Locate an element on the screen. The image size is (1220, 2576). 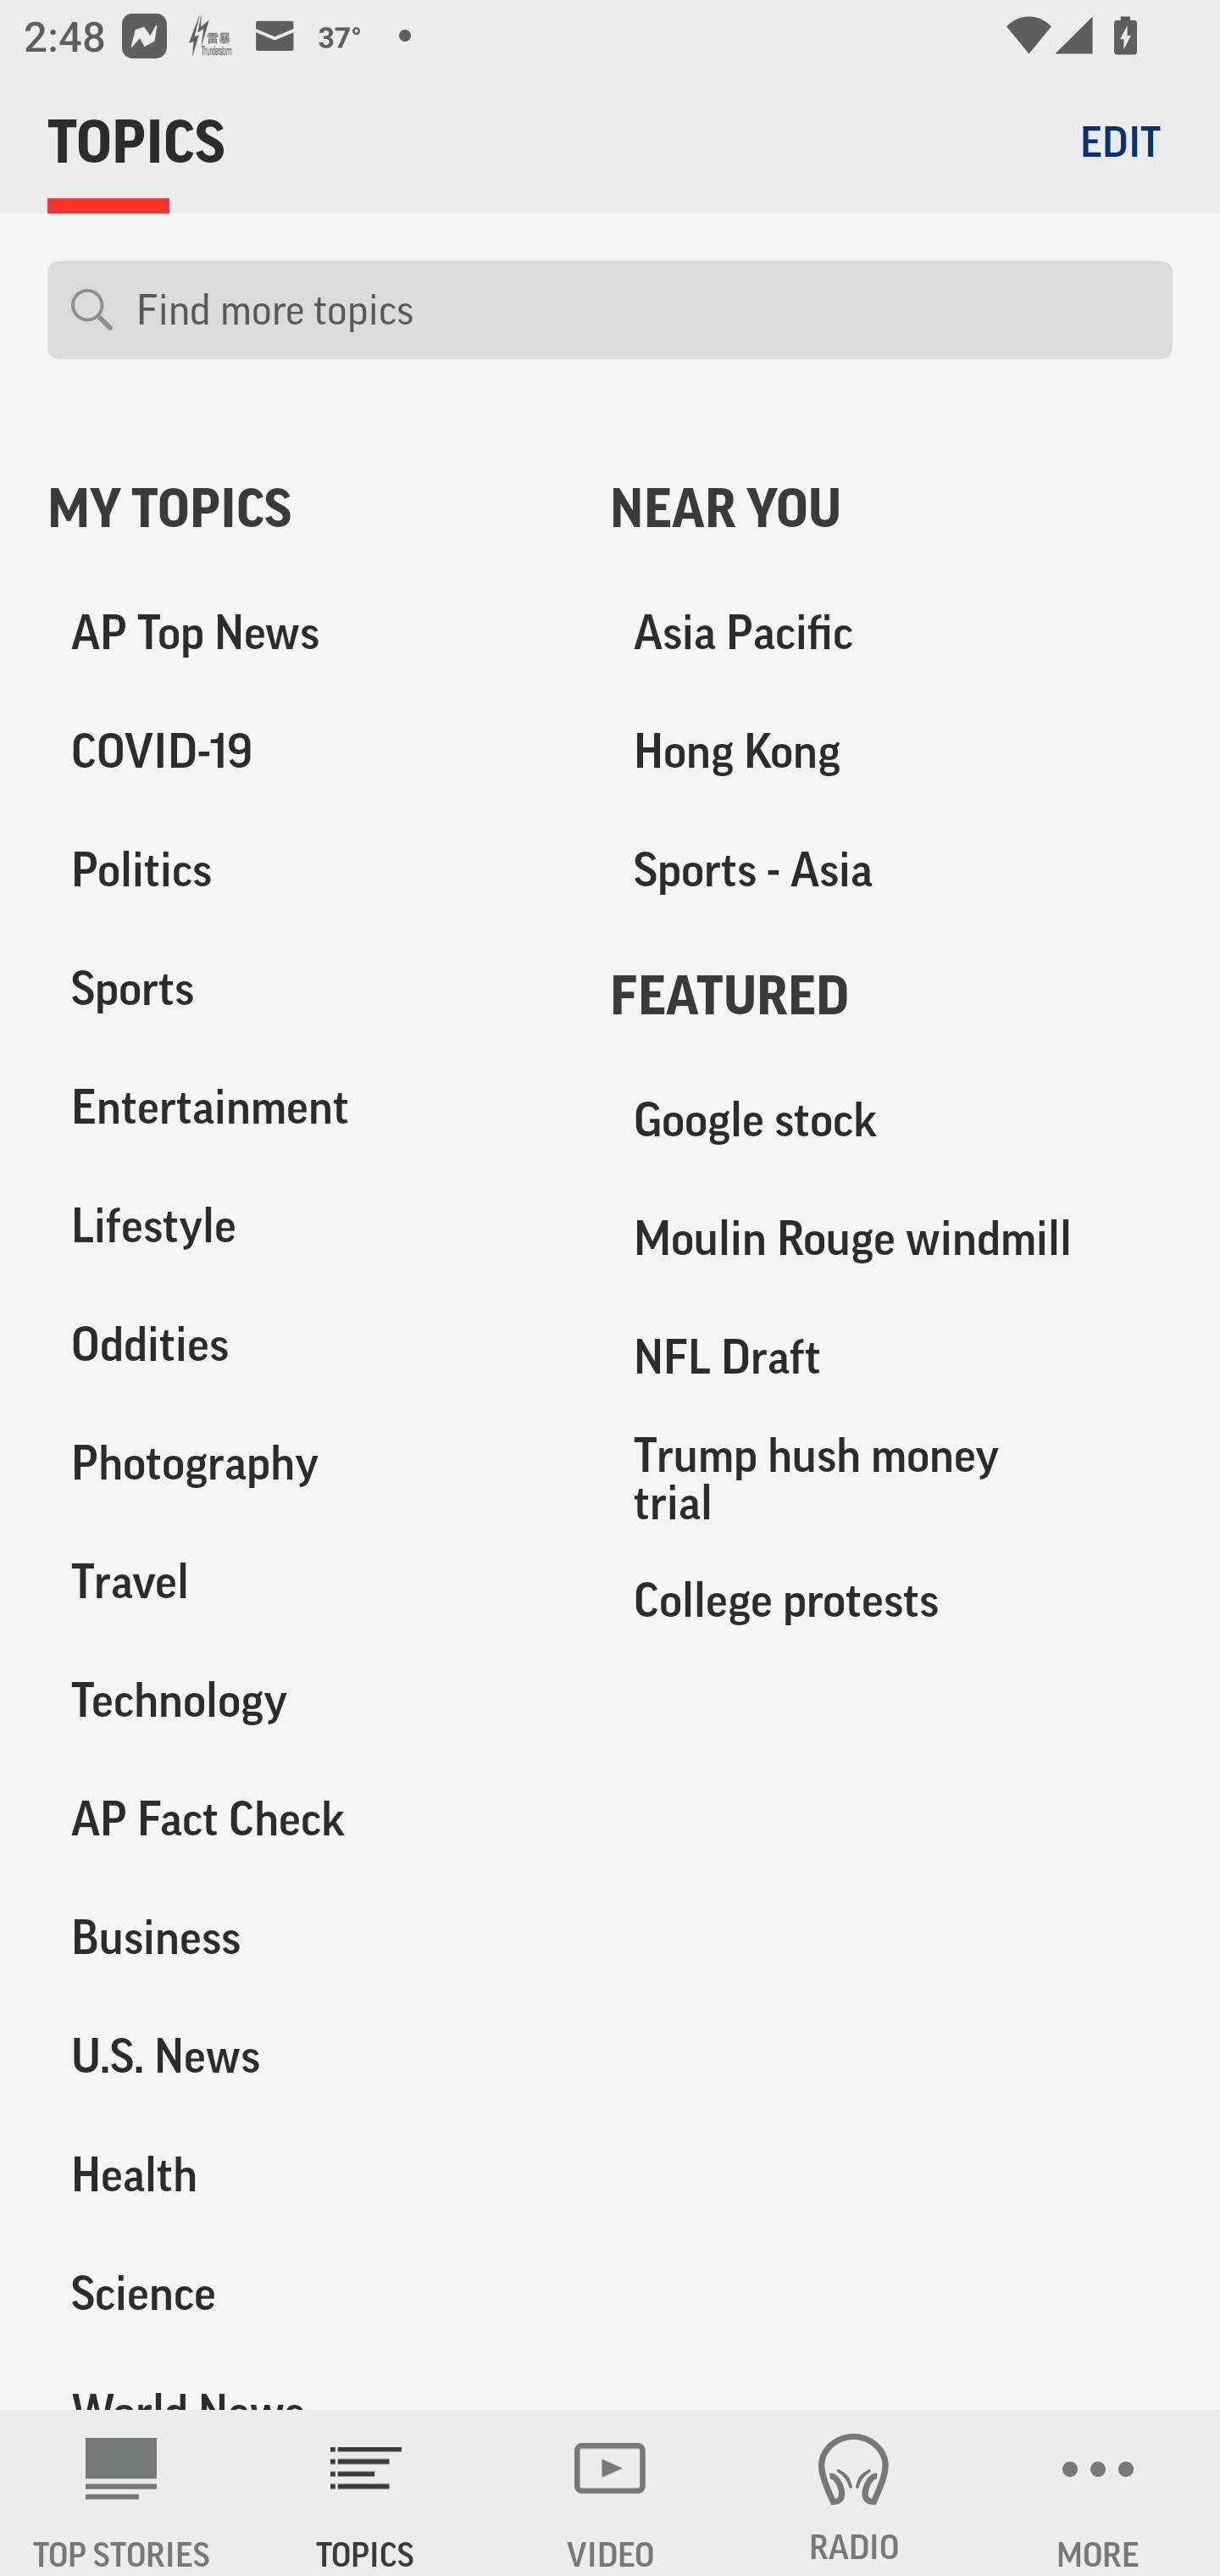
COVID-19 is located at coordinates (305, 752).